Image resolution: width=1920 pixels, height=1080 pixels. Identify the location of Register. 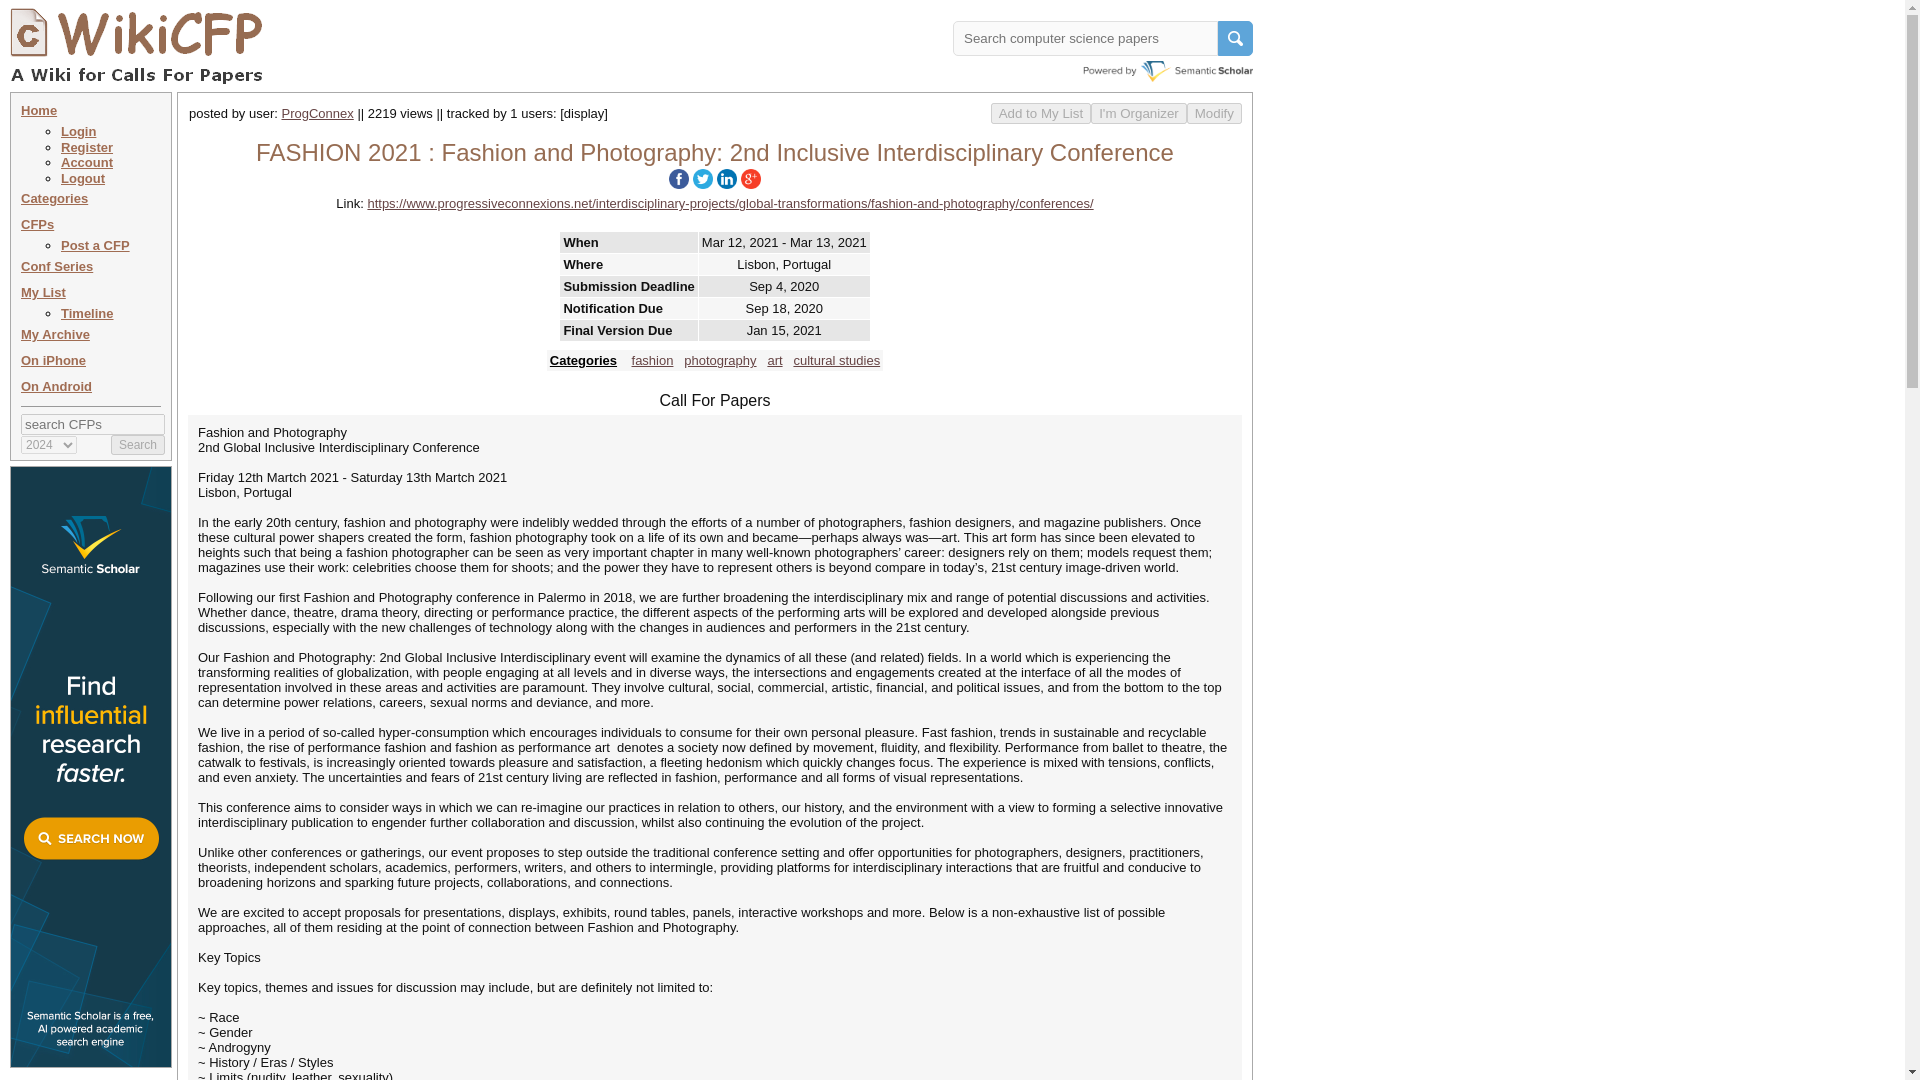
(87, 148).